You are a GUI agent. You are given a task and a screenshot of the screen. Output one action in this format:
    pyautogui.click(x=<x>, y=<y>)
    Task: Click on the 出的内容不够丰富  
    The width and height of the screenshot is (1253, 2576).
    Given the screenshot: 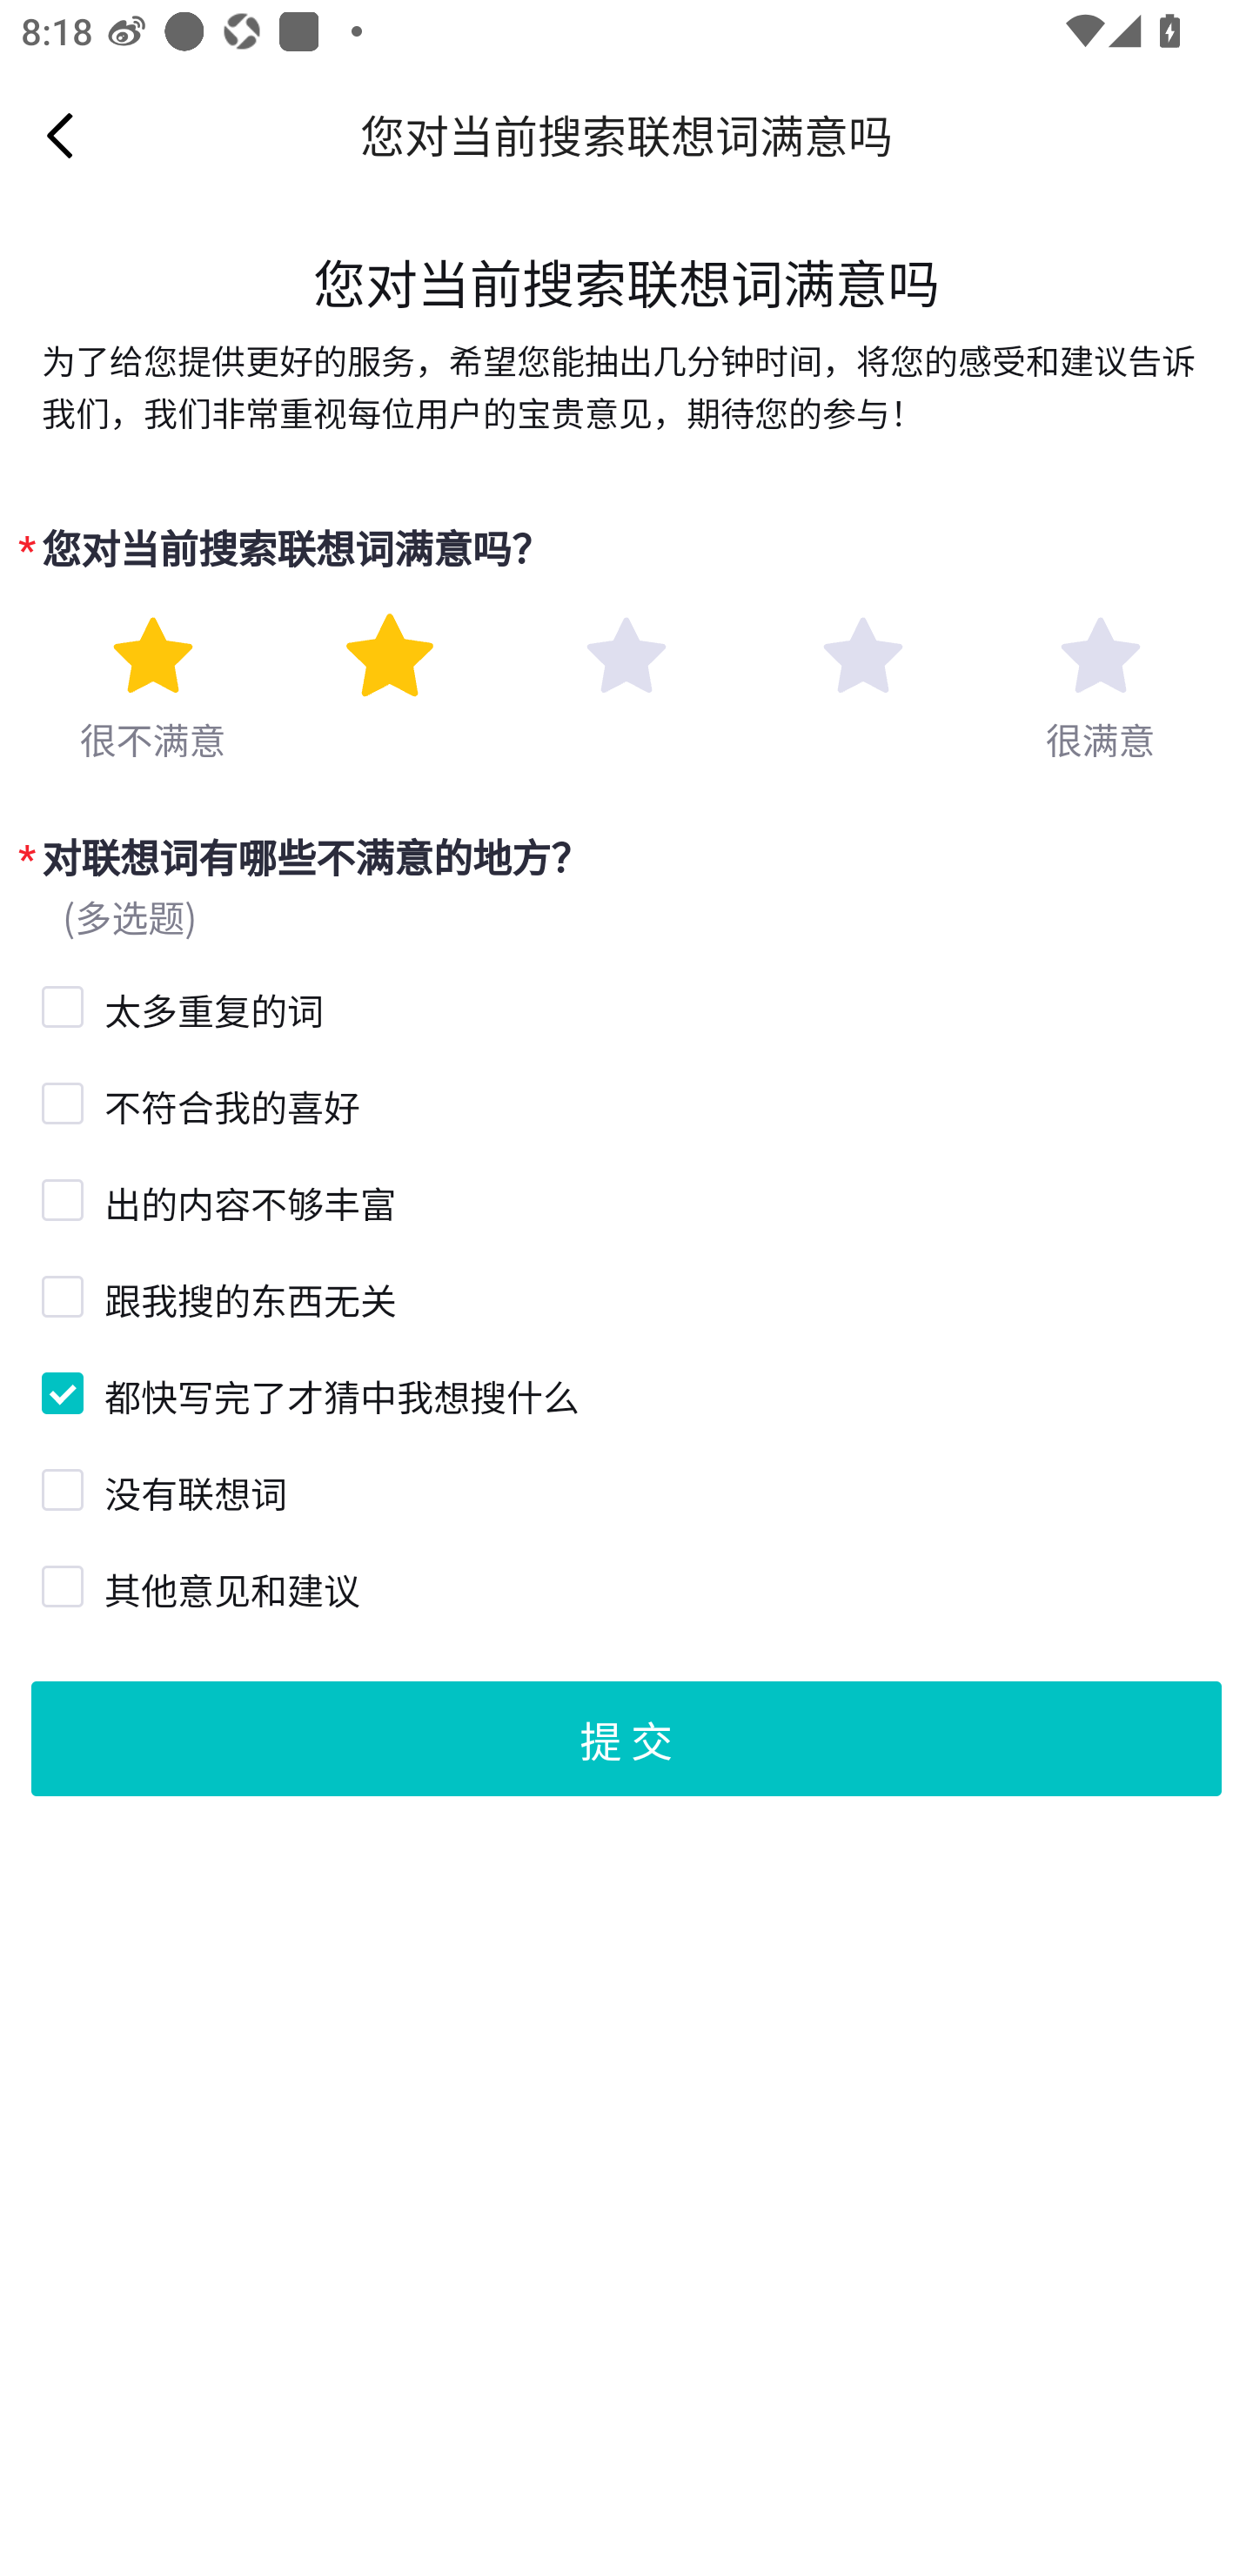 What is the action you would take?
    pyautogui.click(x=59, y=1196)
    